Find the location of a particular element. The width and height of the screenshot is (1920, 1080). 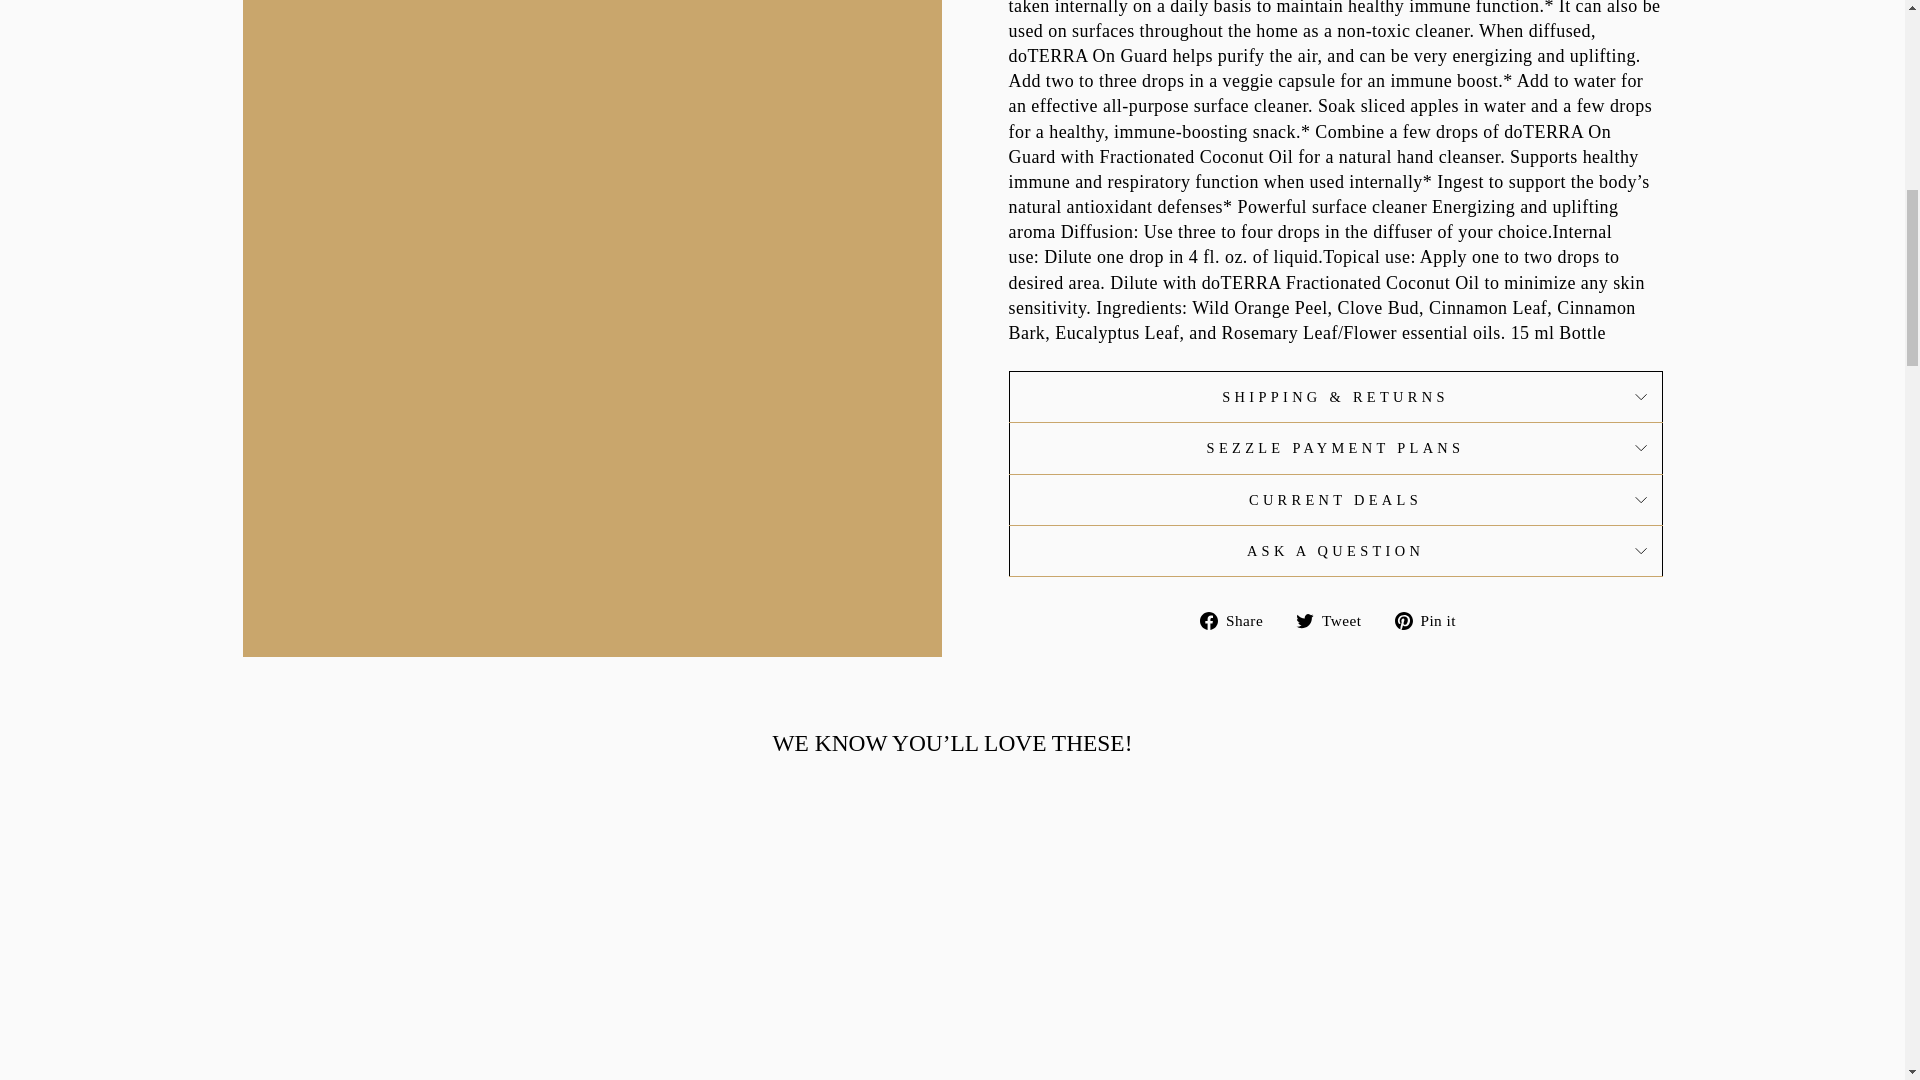

Pin on Pinterest is located at coordinates (1432, 618).